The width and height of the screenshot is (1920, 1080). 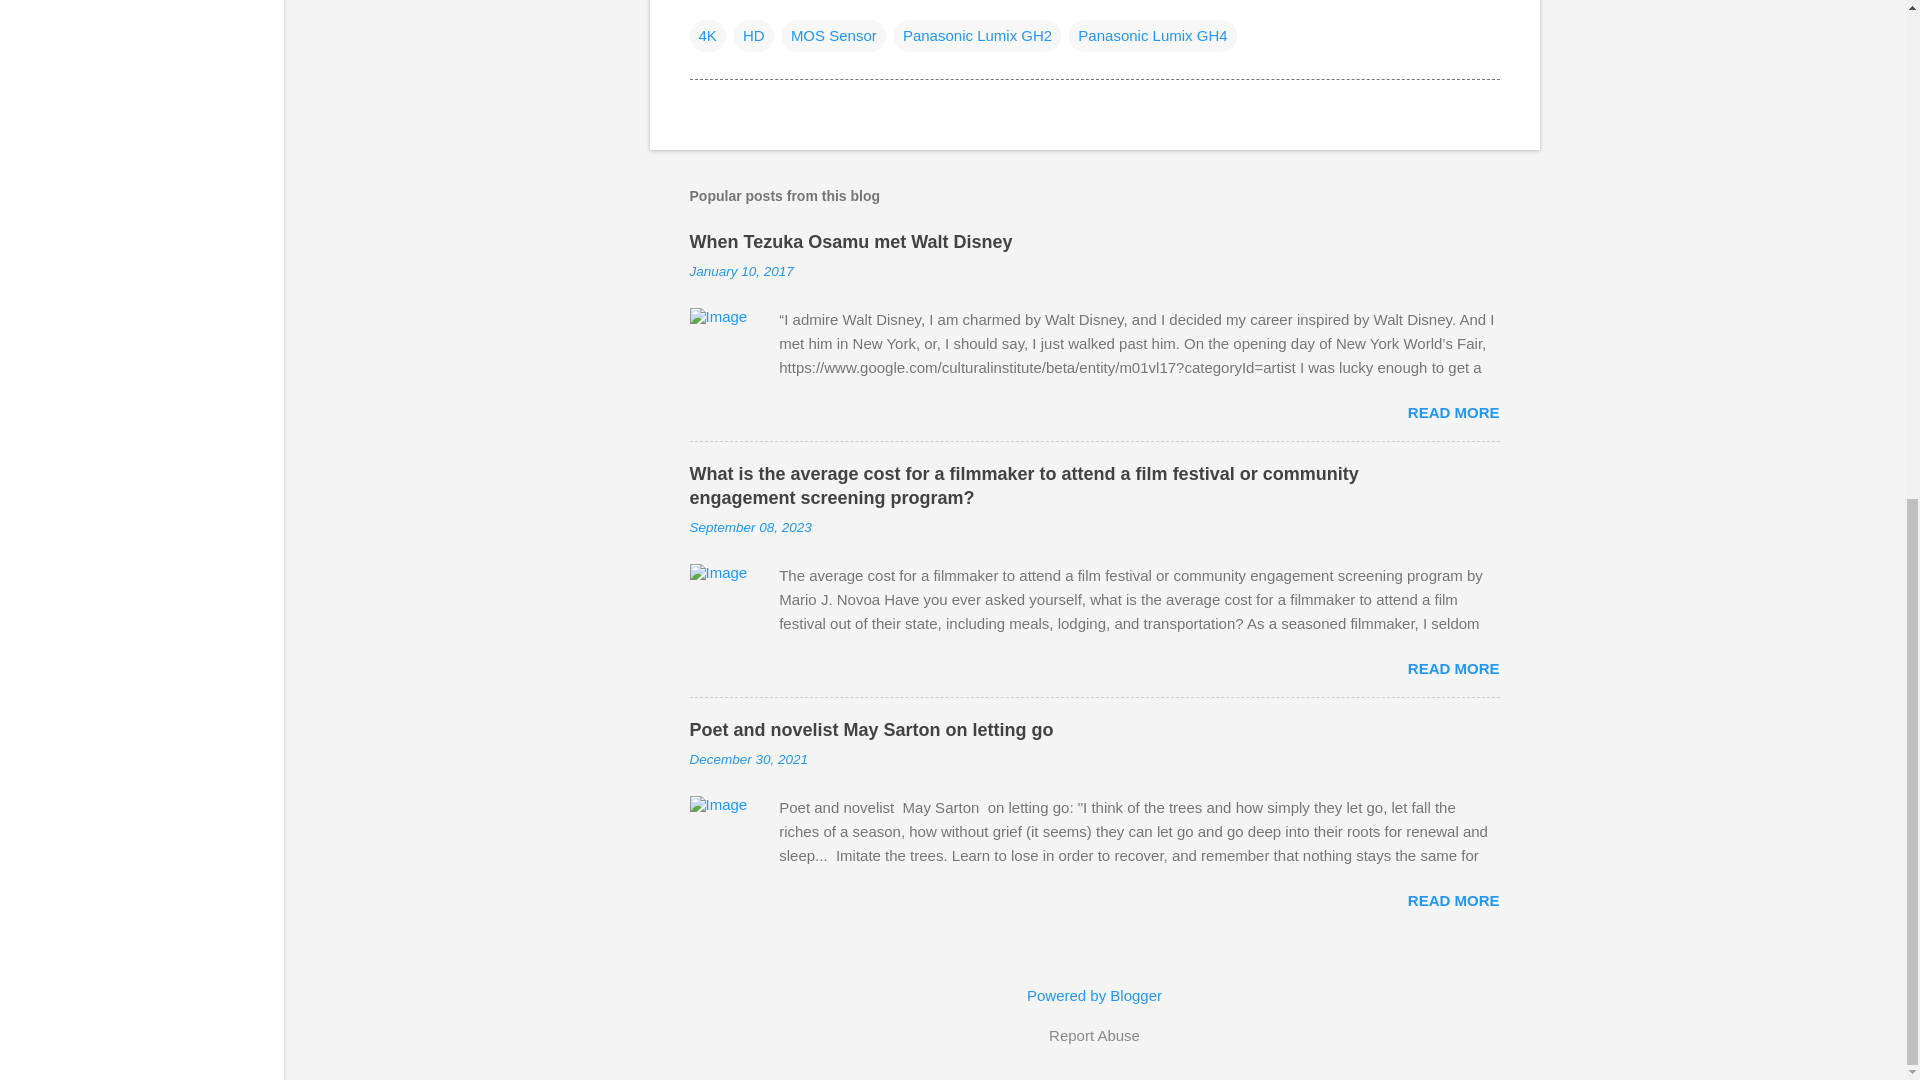 What do you see at coordinates (1152, 36) in the screenshot?
I see `Panasonic Lumix GH4` at bounding box center [1152, 36].